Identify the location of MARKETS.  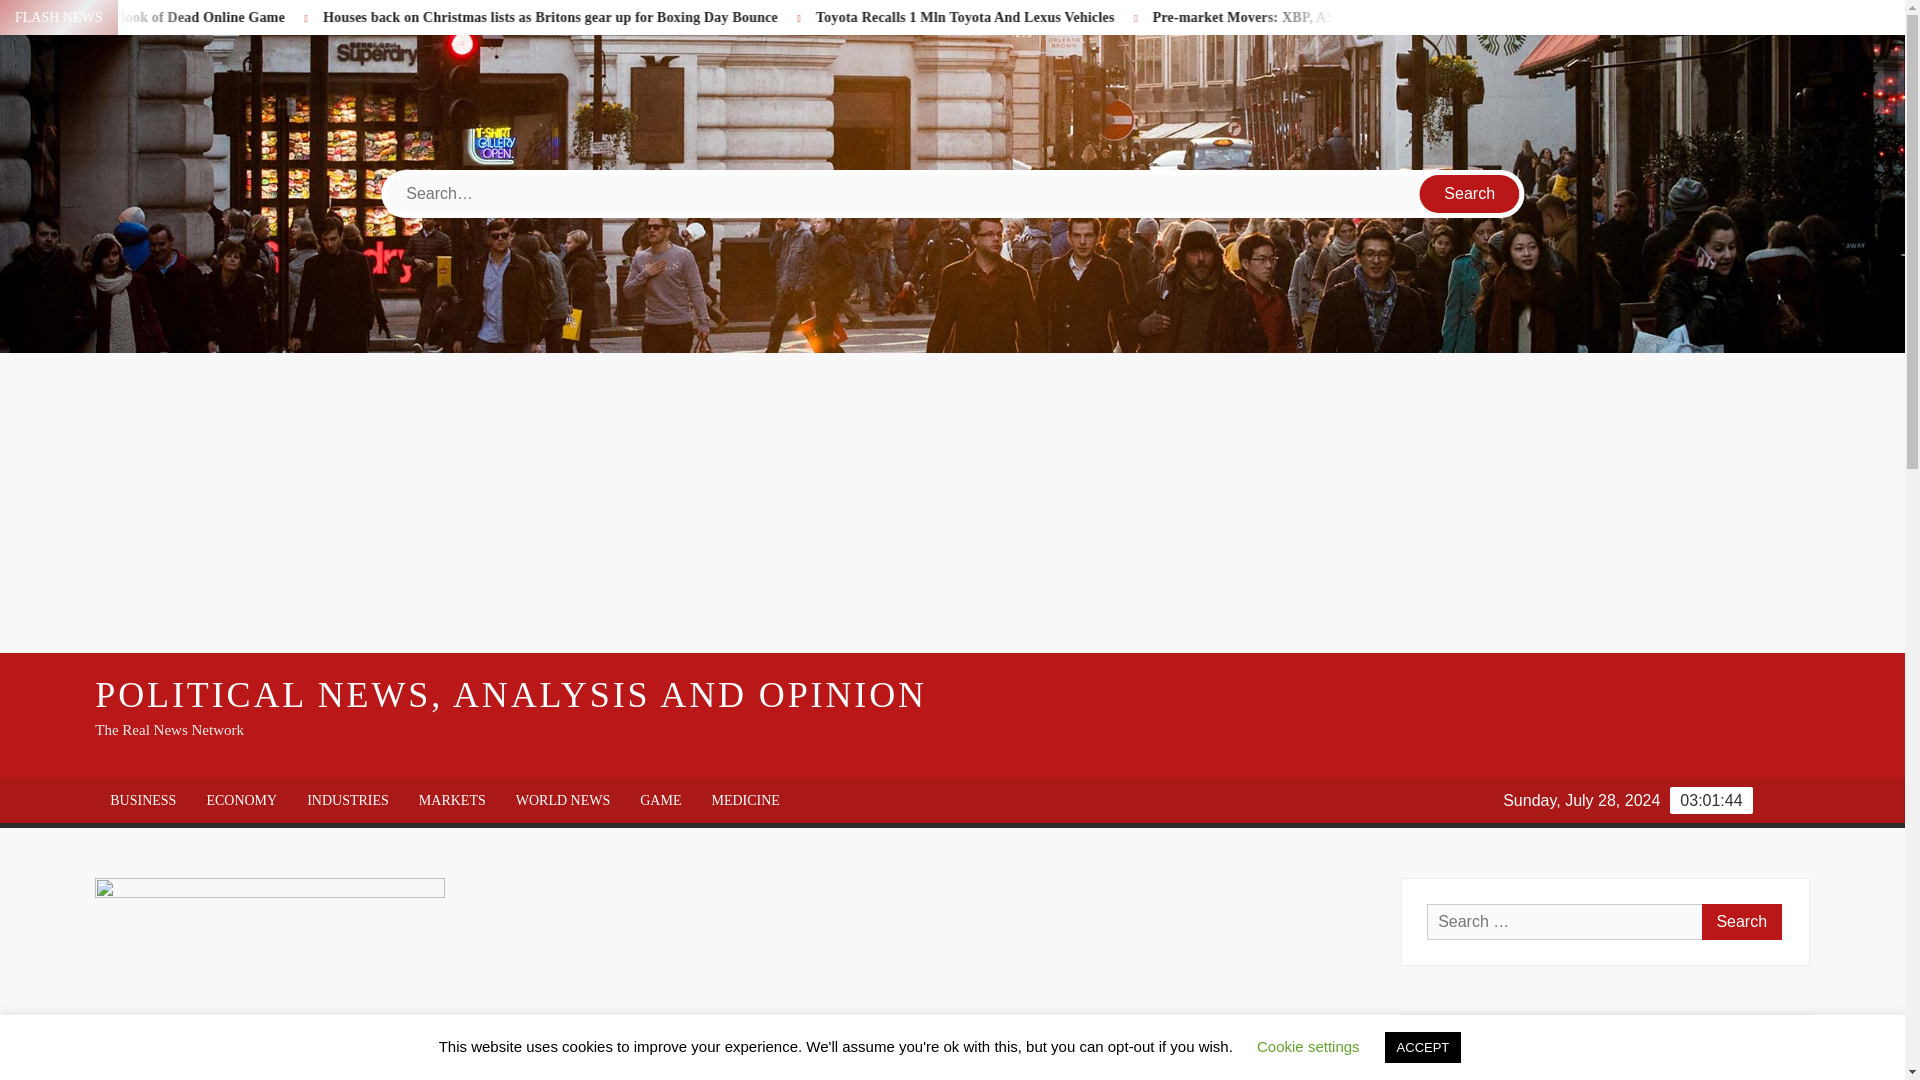
(452, 800).